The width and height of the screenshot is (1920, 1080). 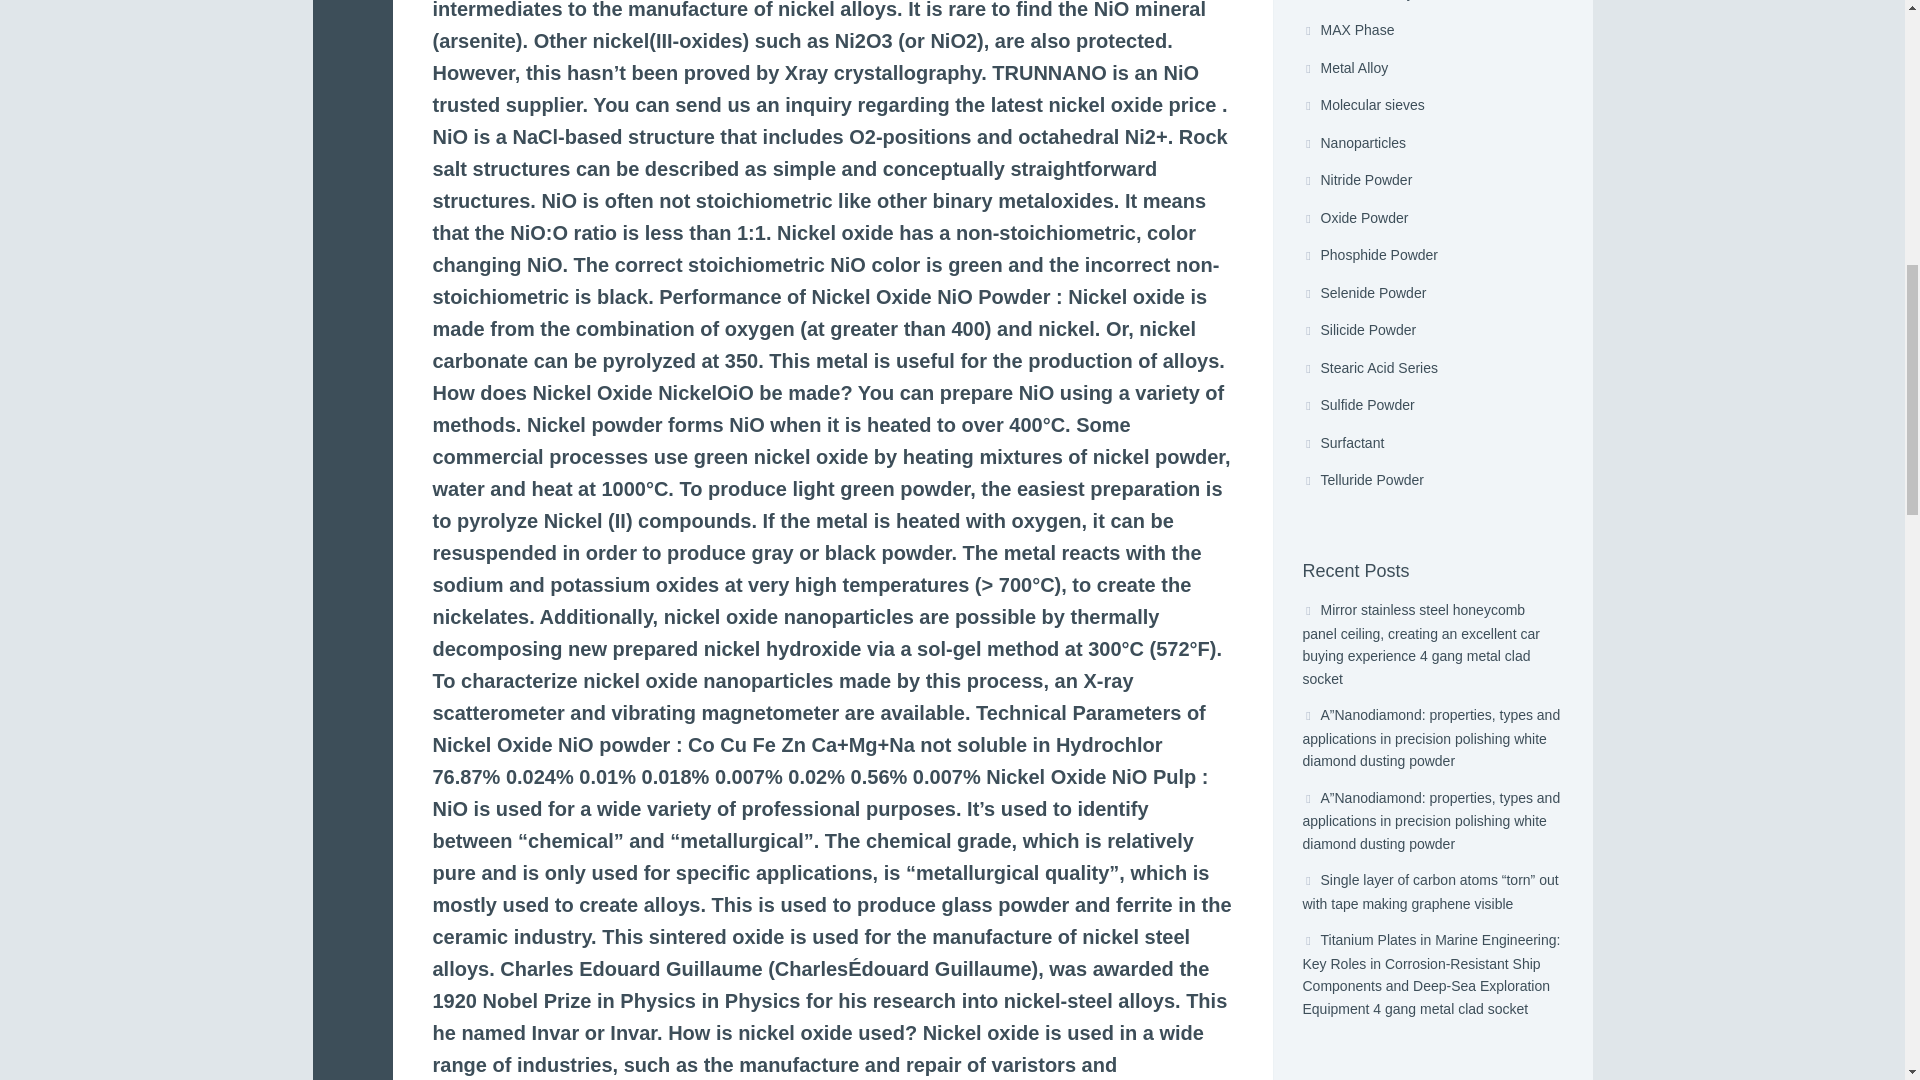 I want to click on Metal Alloy, so click(x=1432, y=68).